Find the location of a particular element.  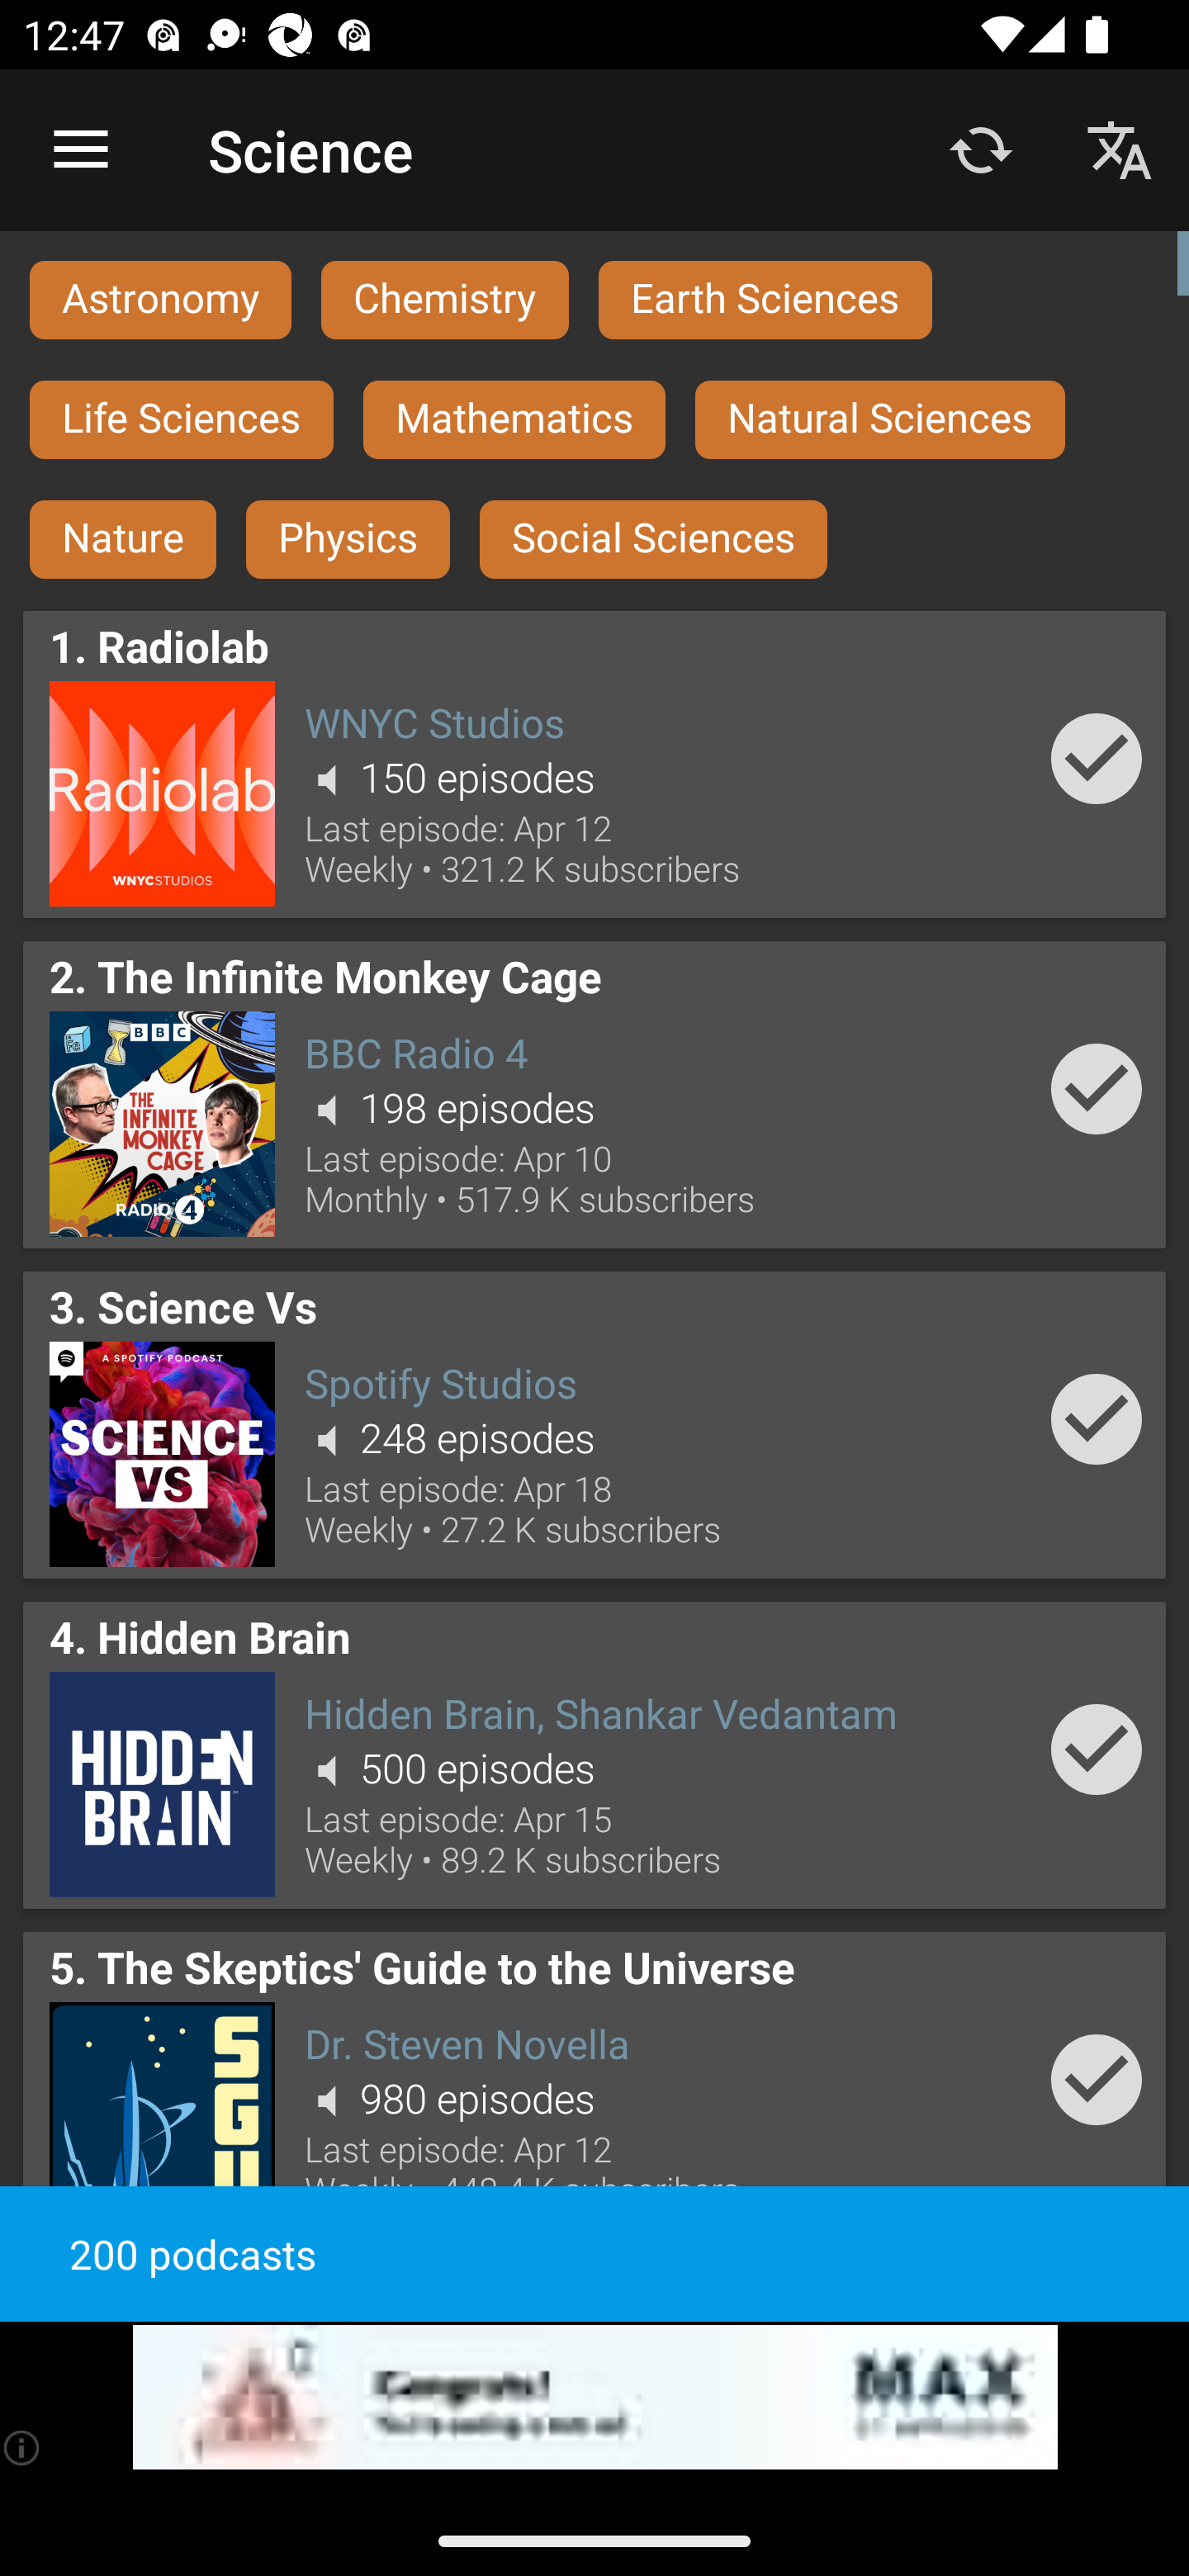

Add is located at coordinates (1097, 1749).